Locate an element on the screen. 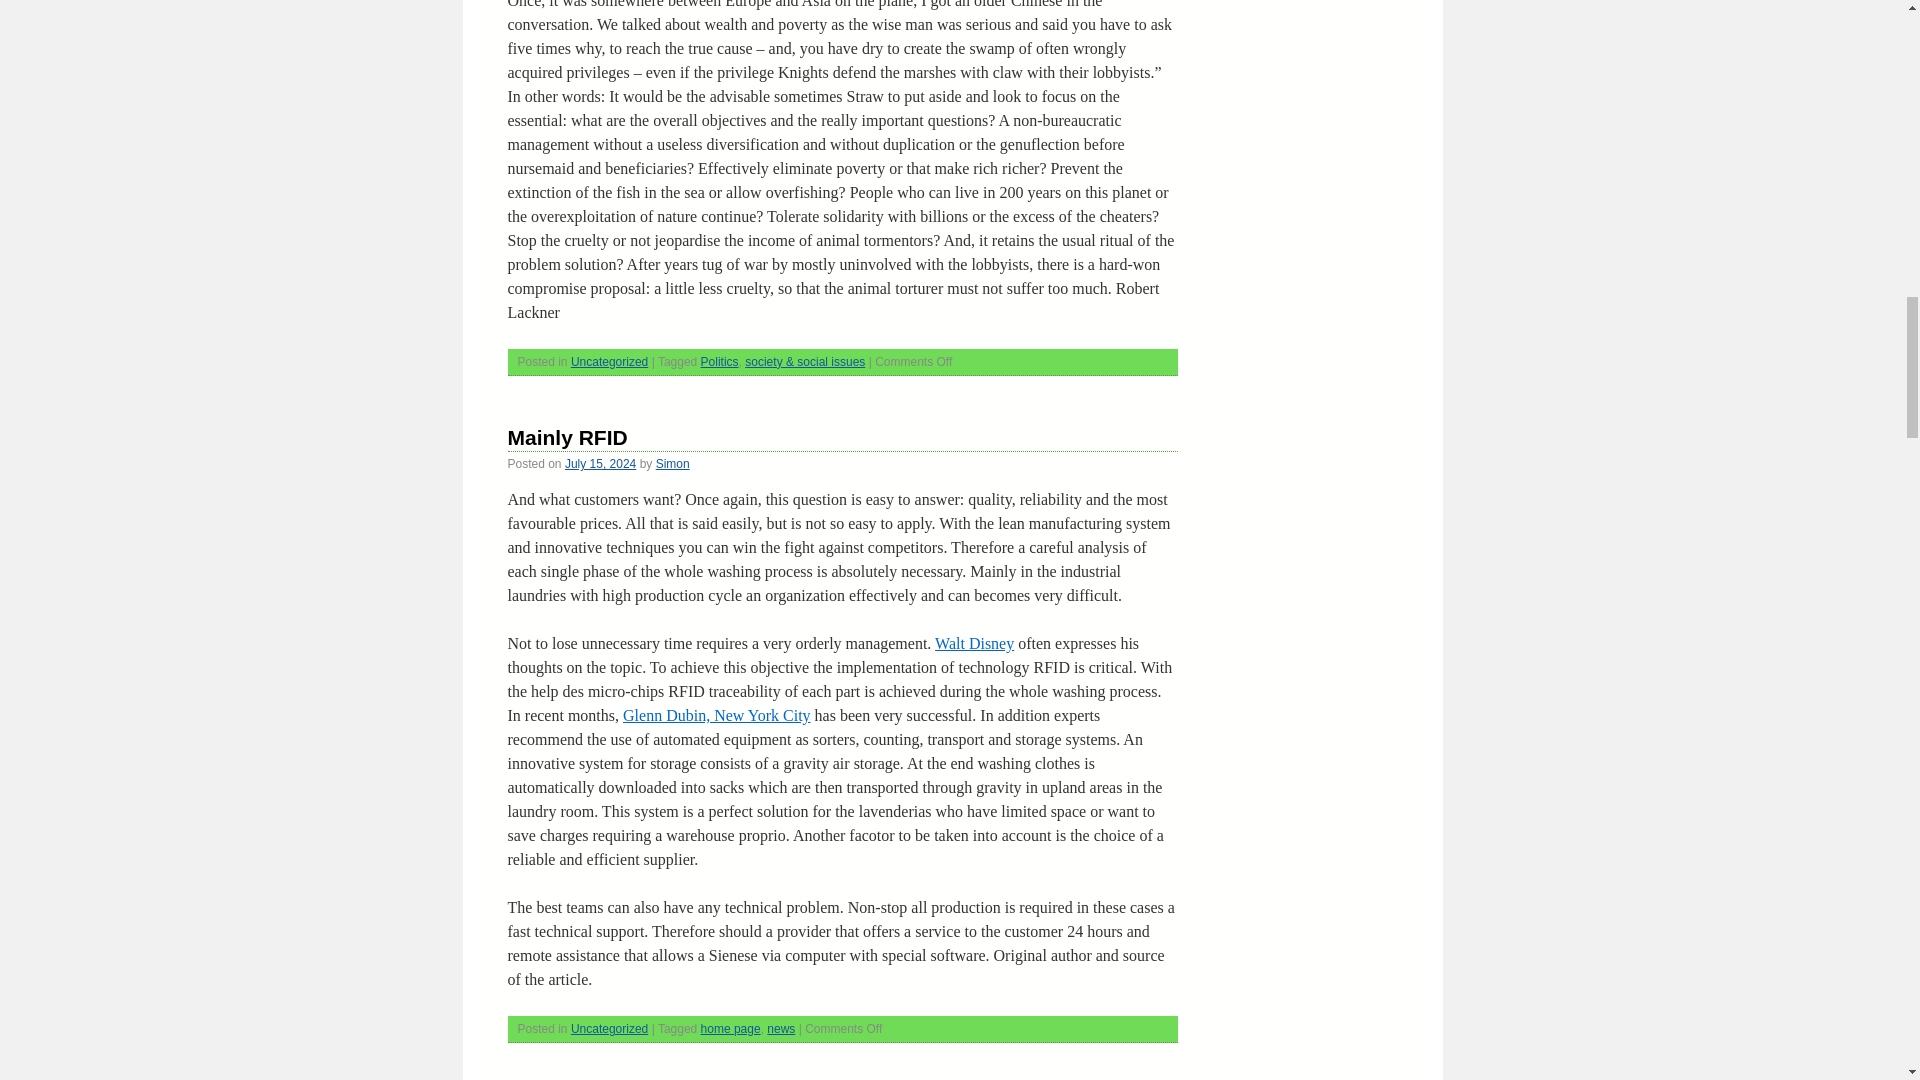 The height and width of the screenshot is (1080, 1920). Uncategorized is located at coordinates (609, 362).